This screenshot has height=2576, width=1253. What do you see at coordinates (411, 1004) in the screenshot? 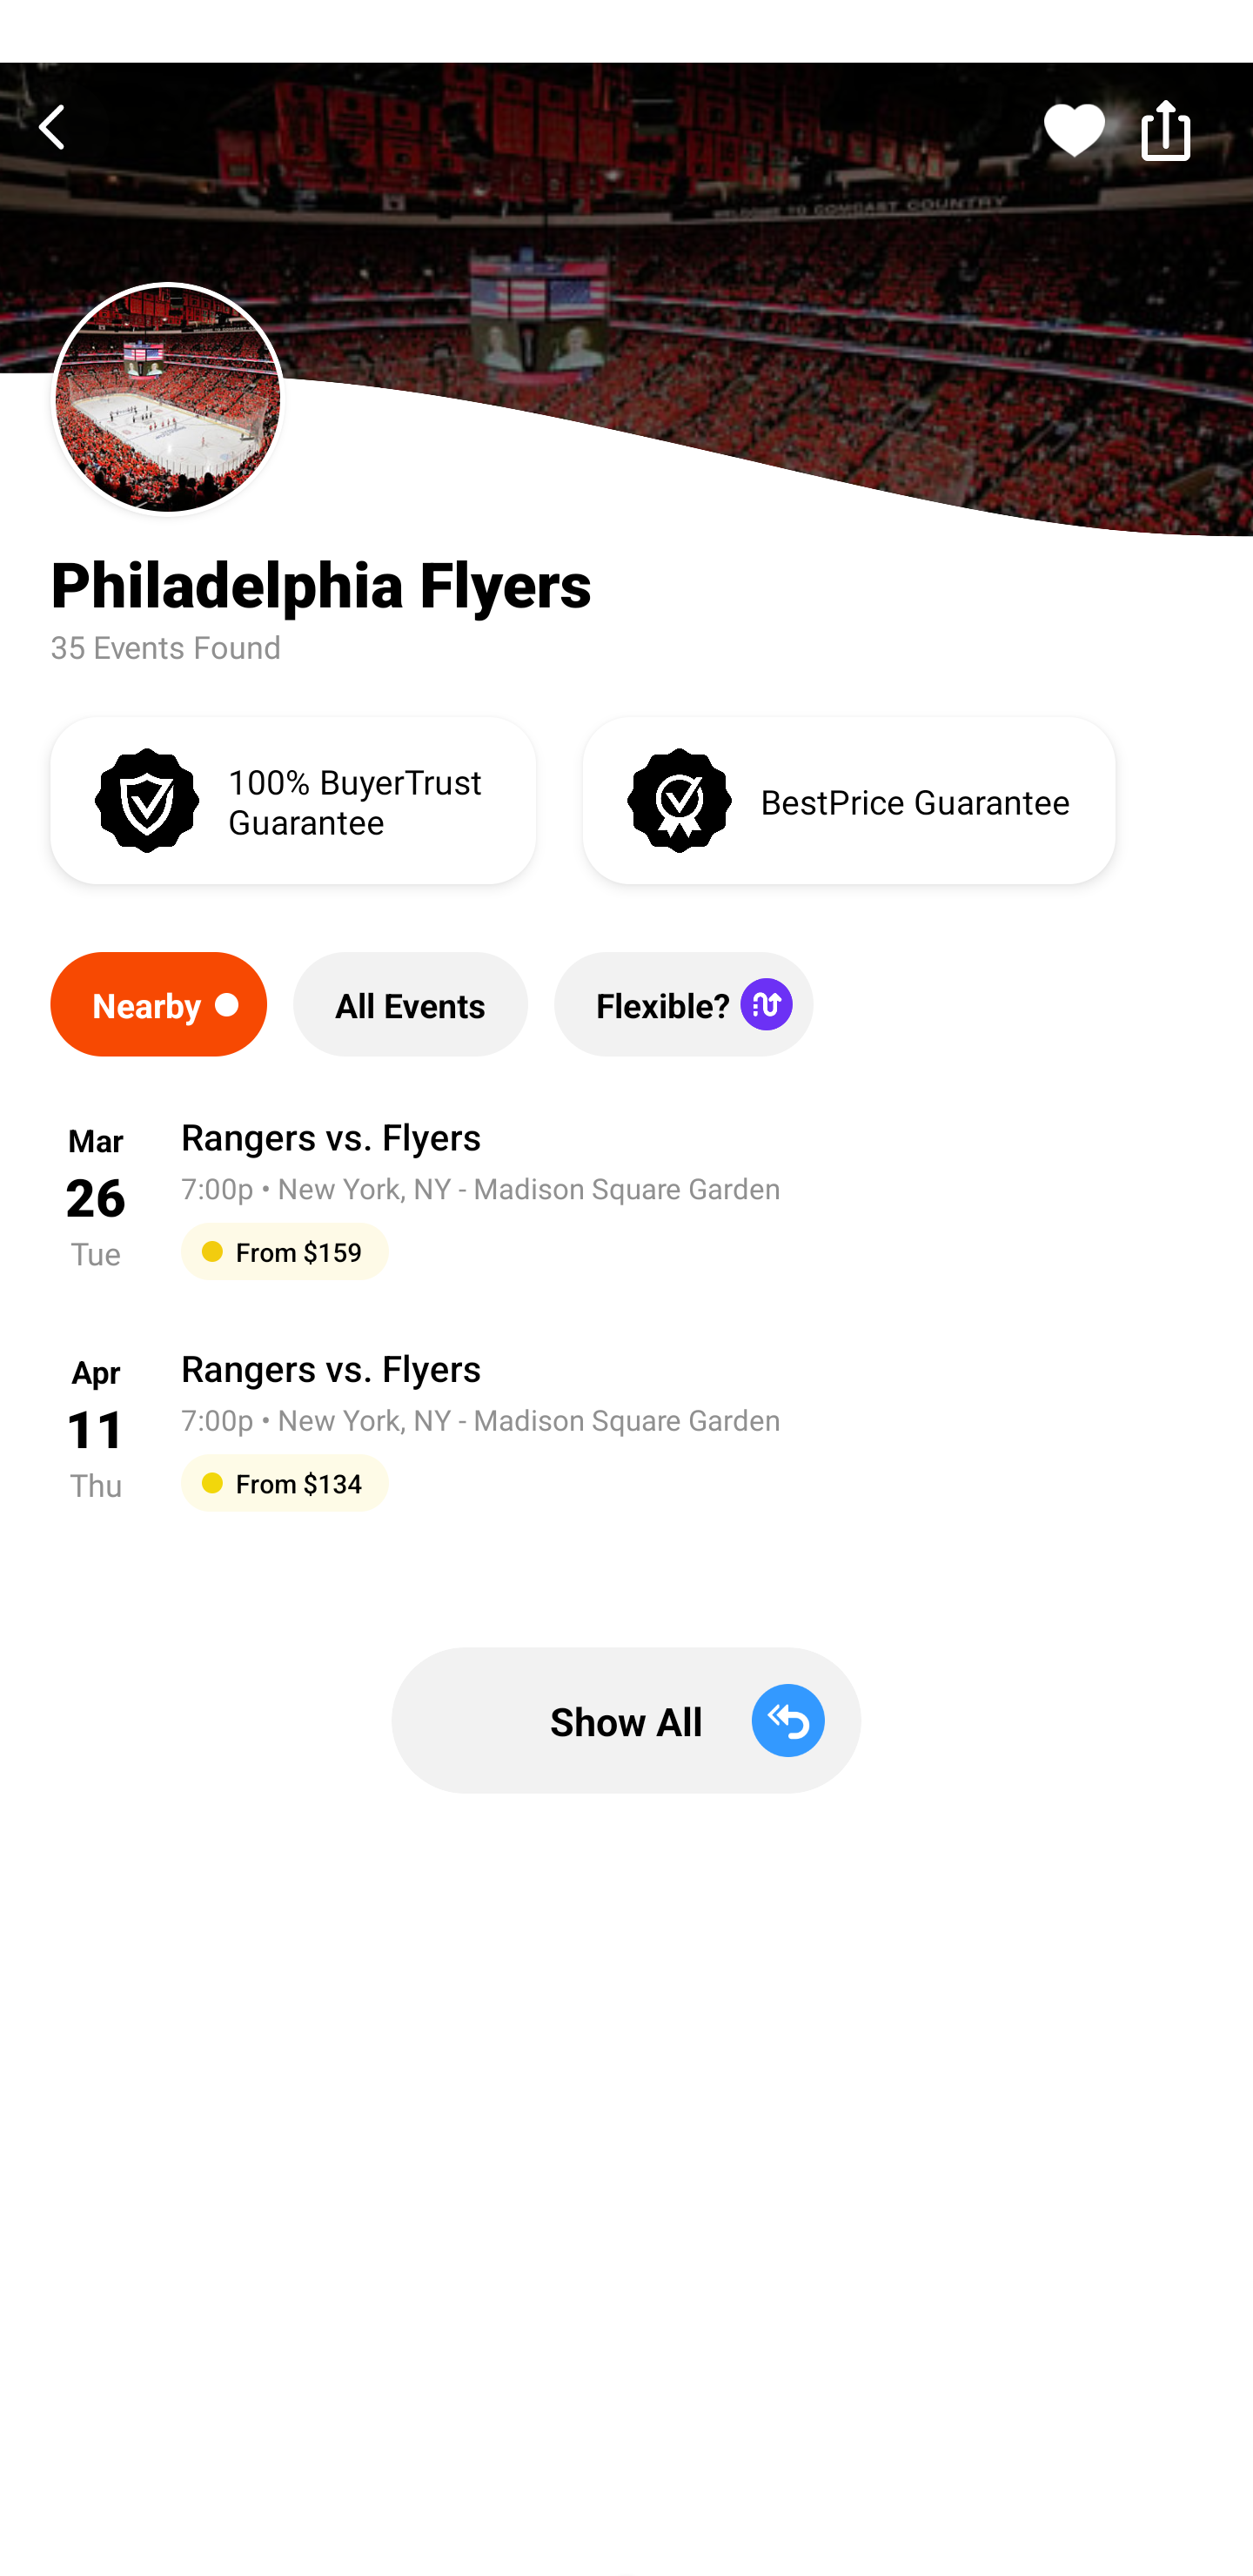
I see `All Events` at bounding box center [411, 1004].